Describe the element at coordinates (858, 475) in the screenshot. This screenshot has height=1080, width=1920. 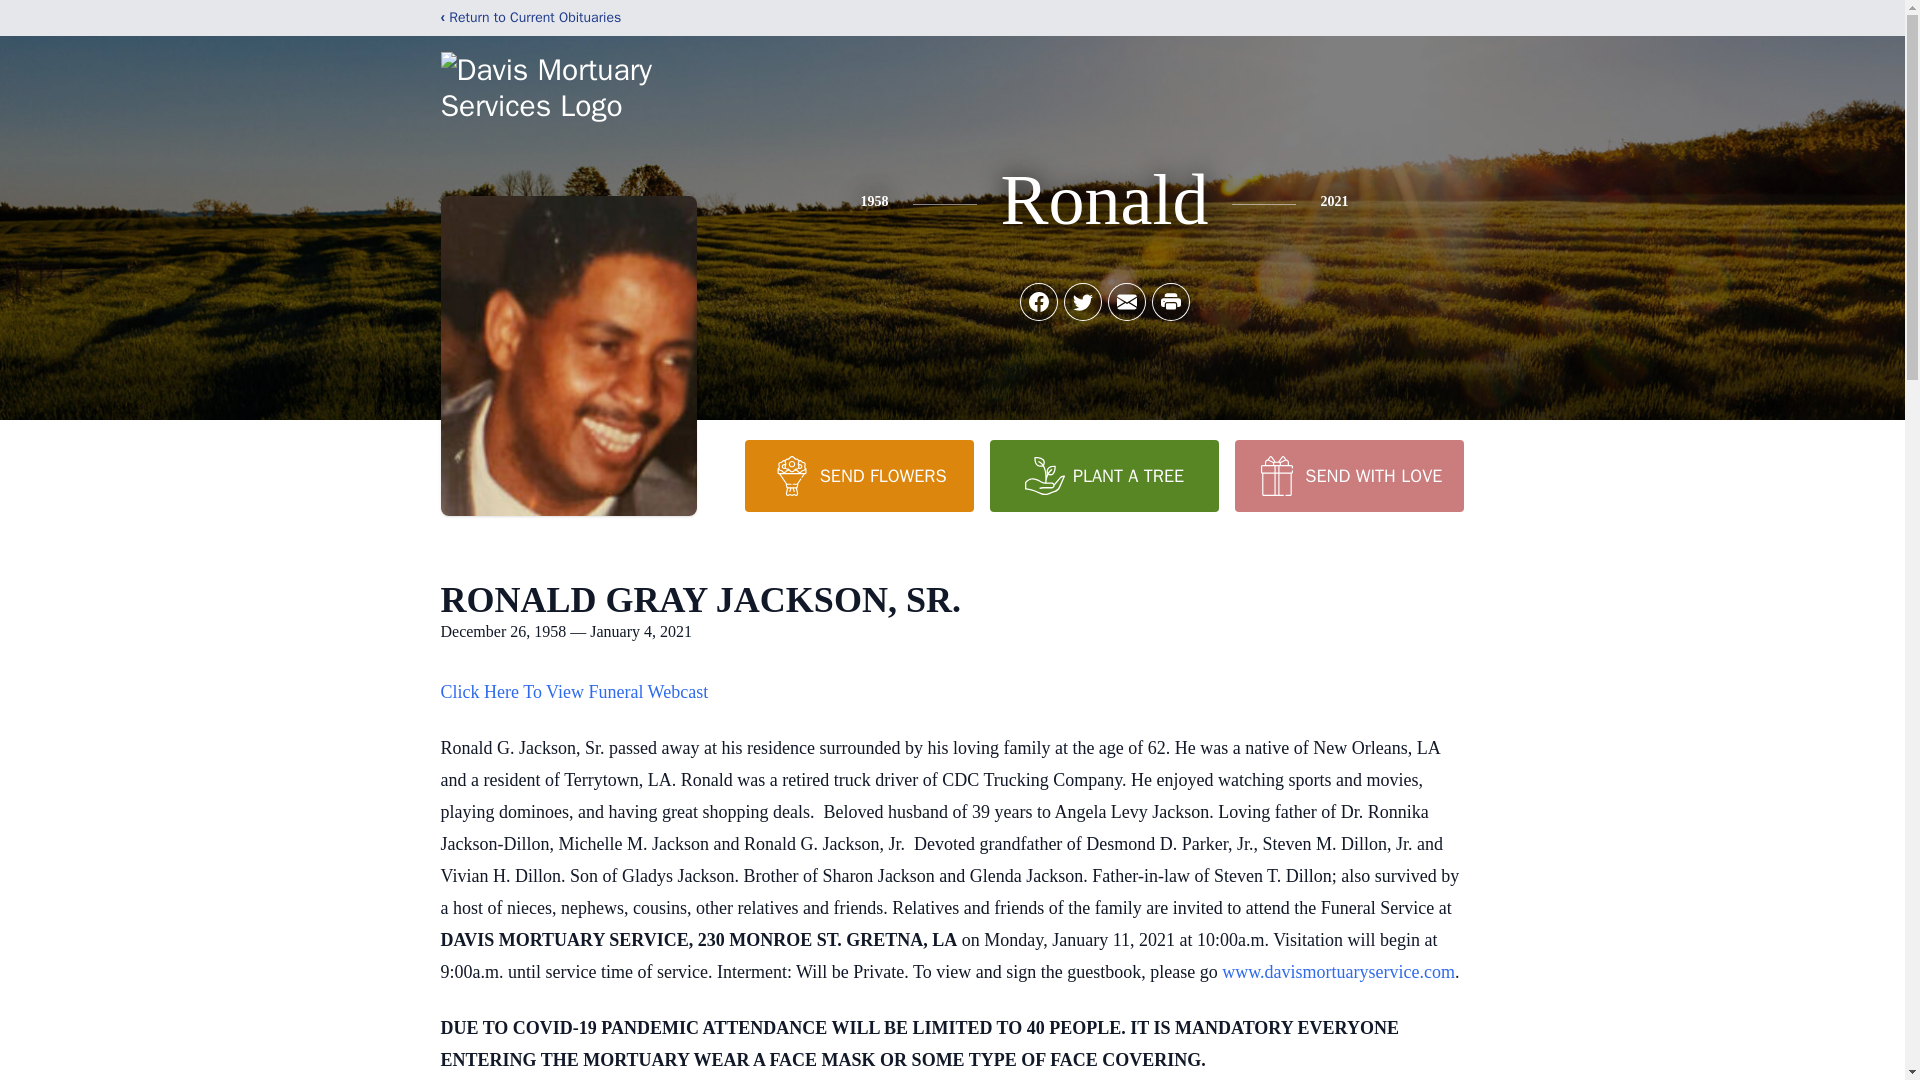
I see `SEND FLOWERS` at that location.